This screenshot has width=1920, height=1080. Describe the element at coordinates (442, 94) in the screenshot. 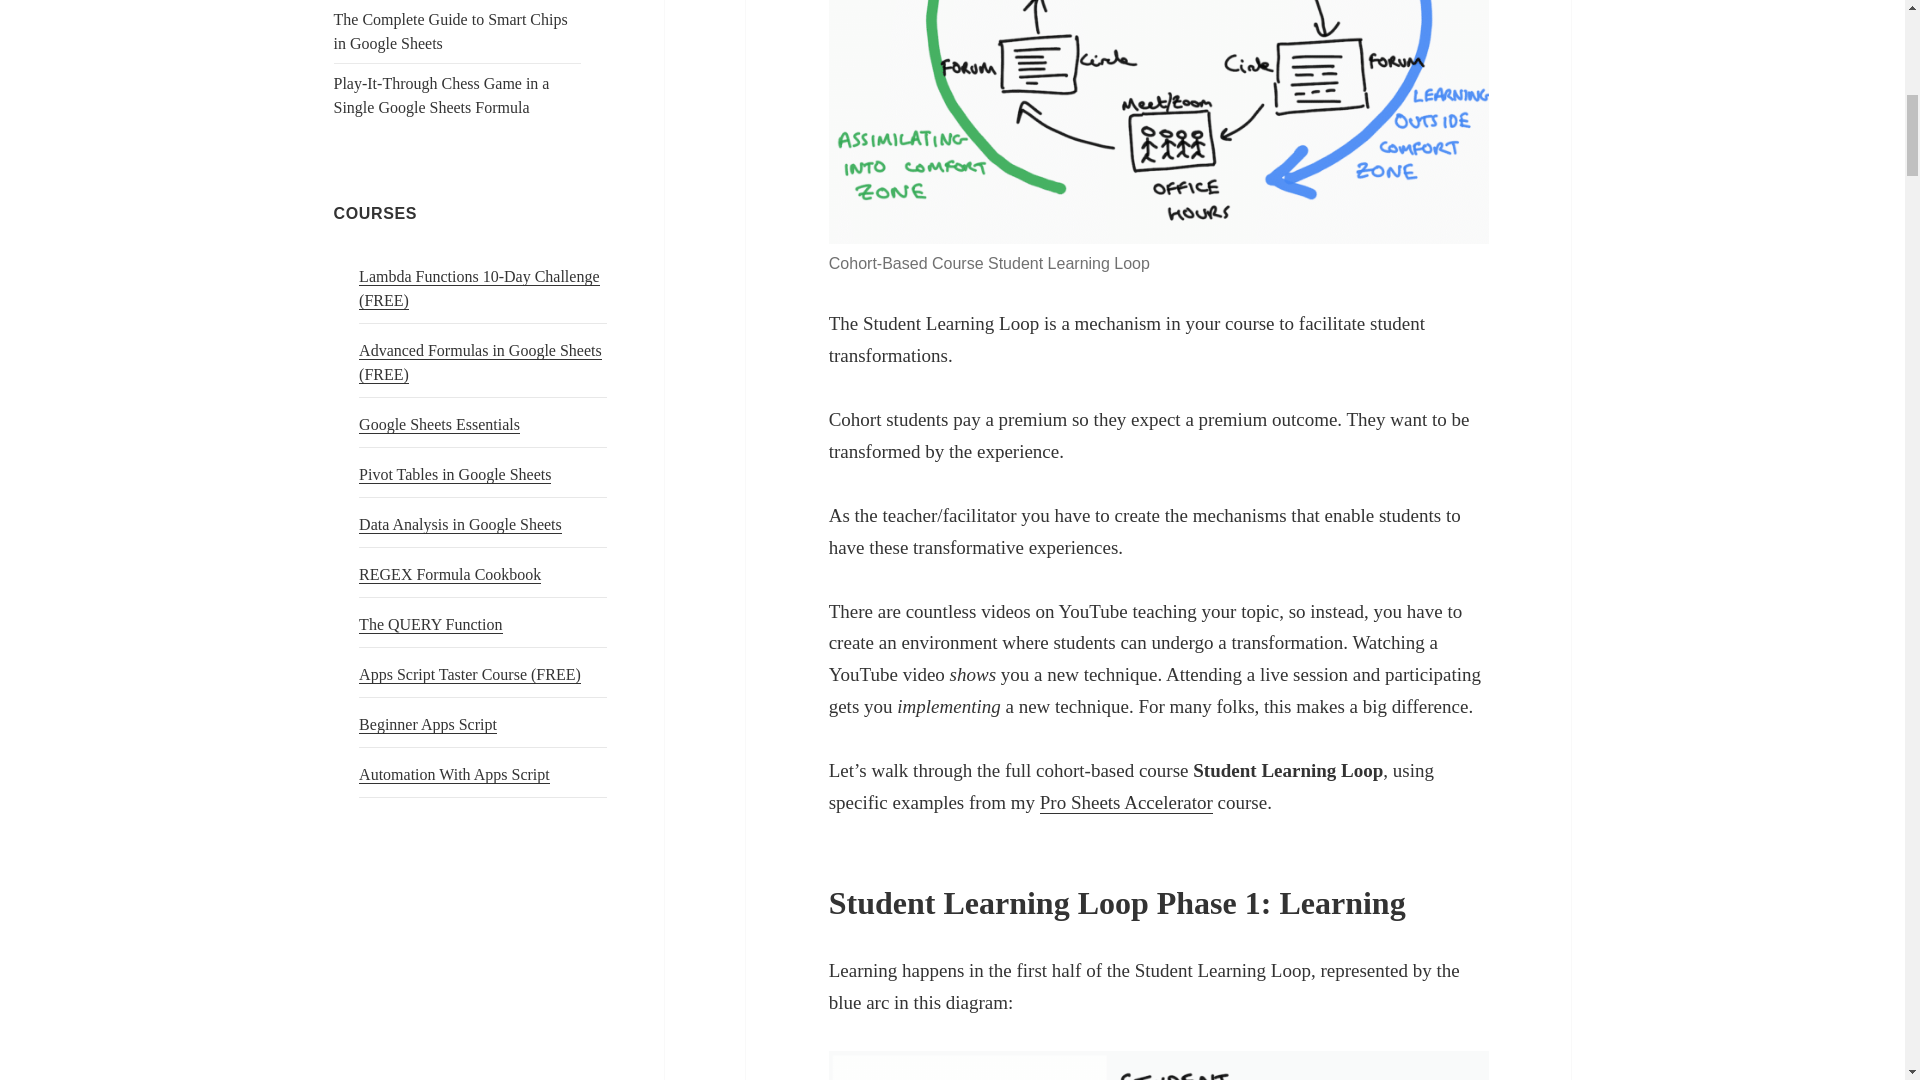

I see `Play-It-Through Chess Game in a Single Google Sheets Formula` at that location.